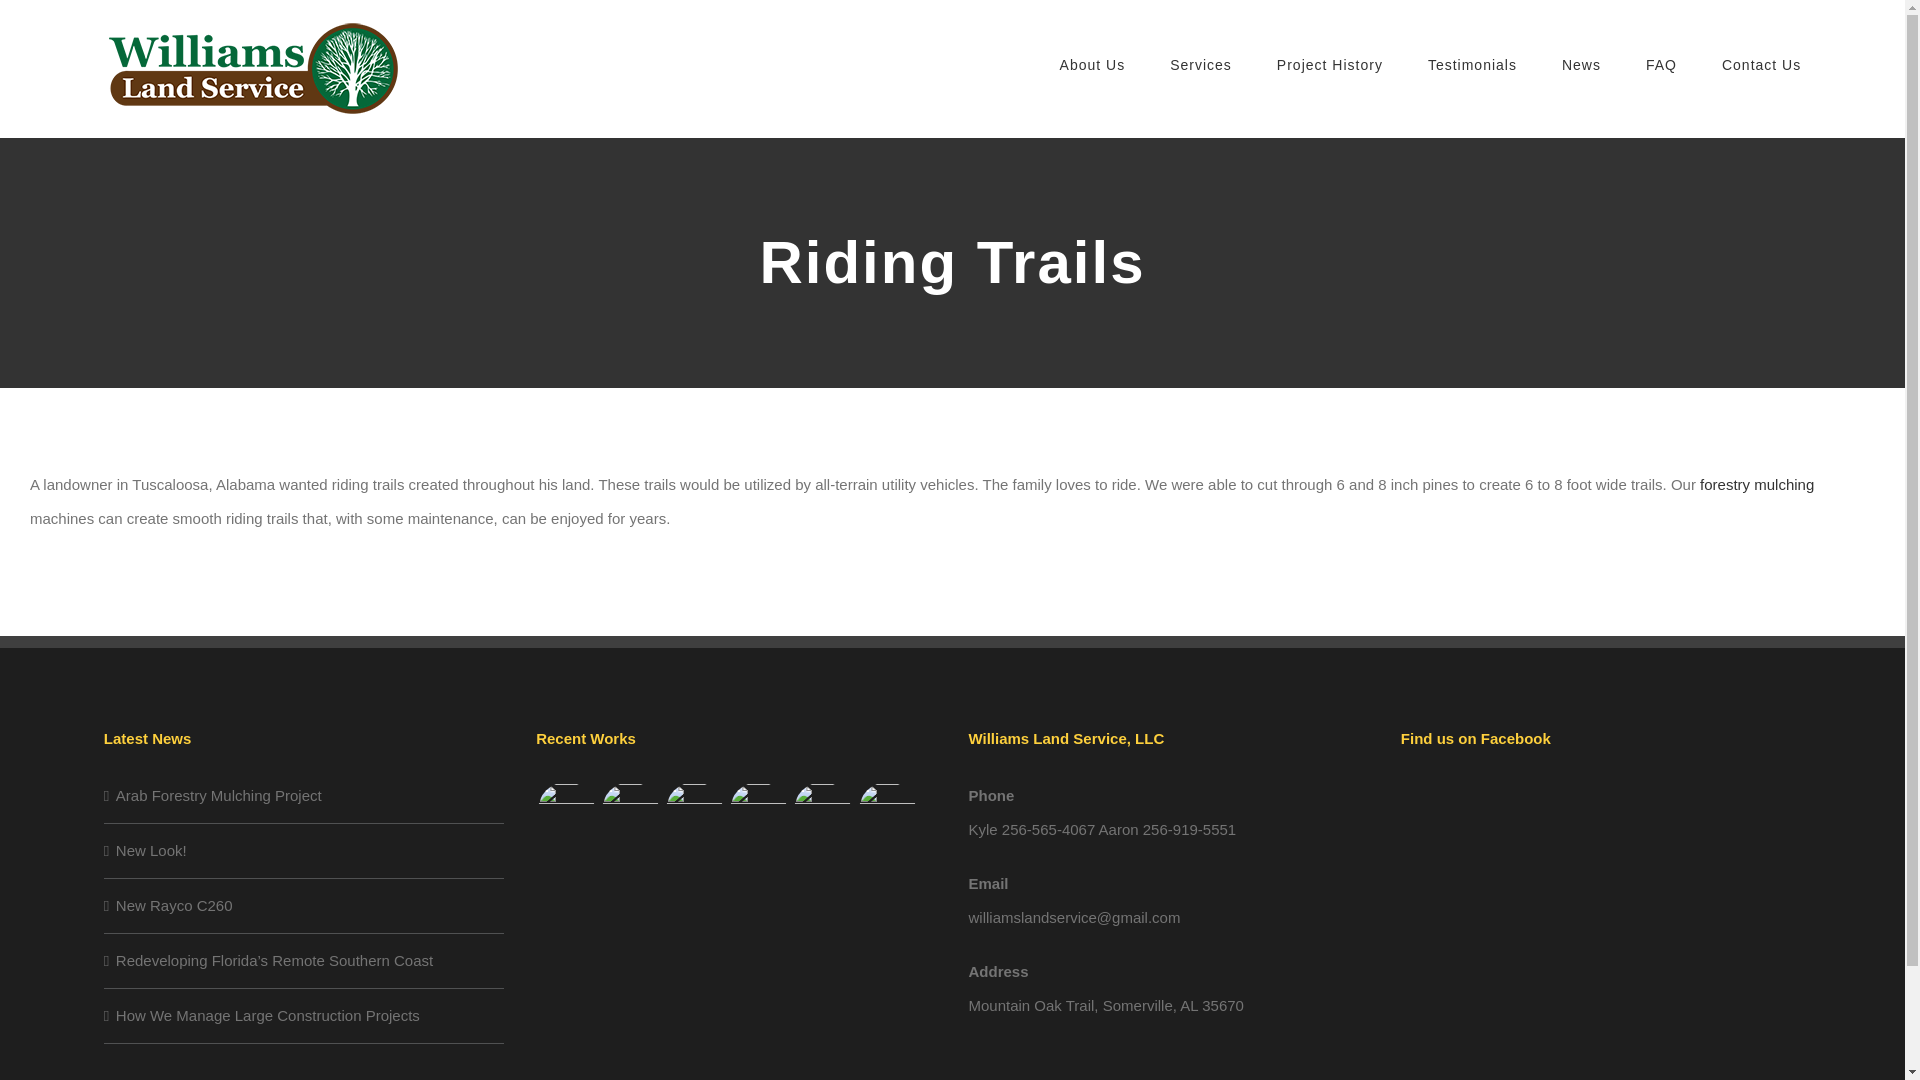 This screenshot has width=1920, height=1080. I want to click on How We Manage Large Construction Projects, so click(304, 1016).